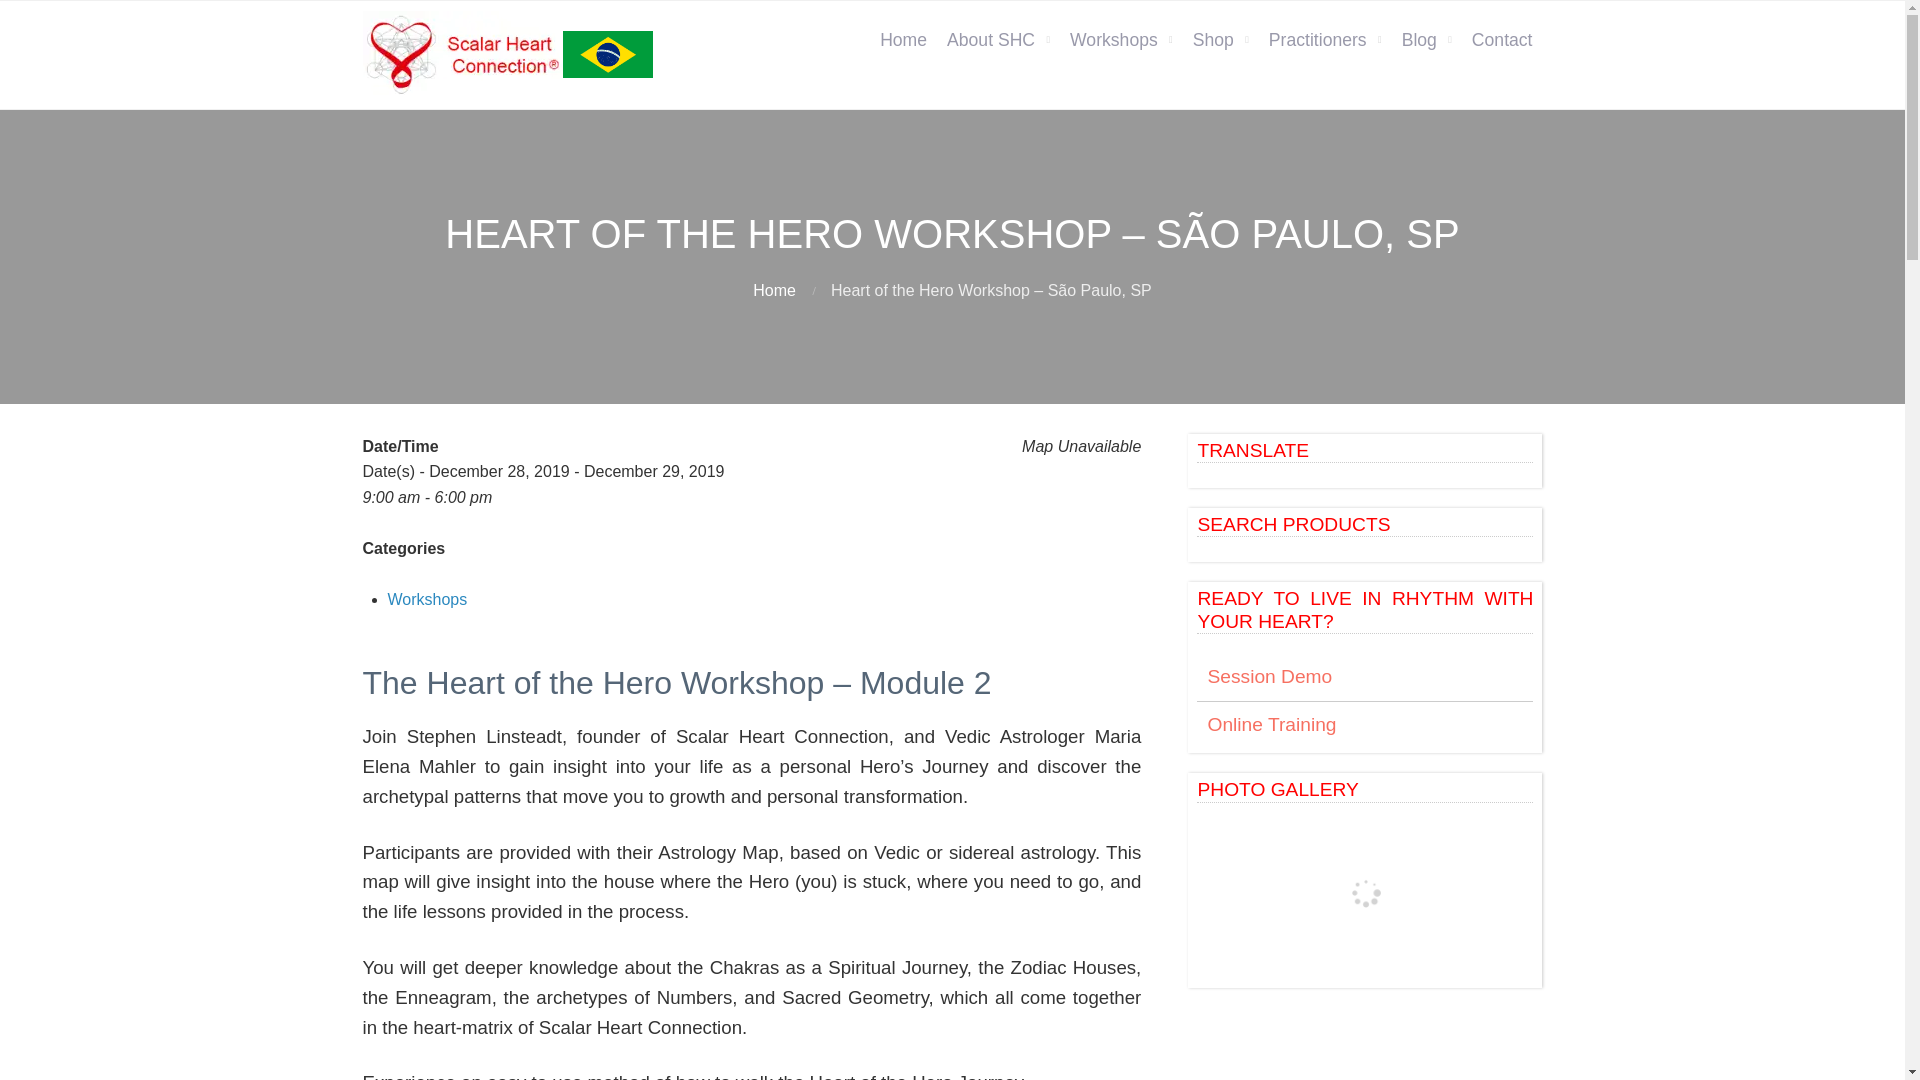  I want to click on Shop, so click(1220, 40).